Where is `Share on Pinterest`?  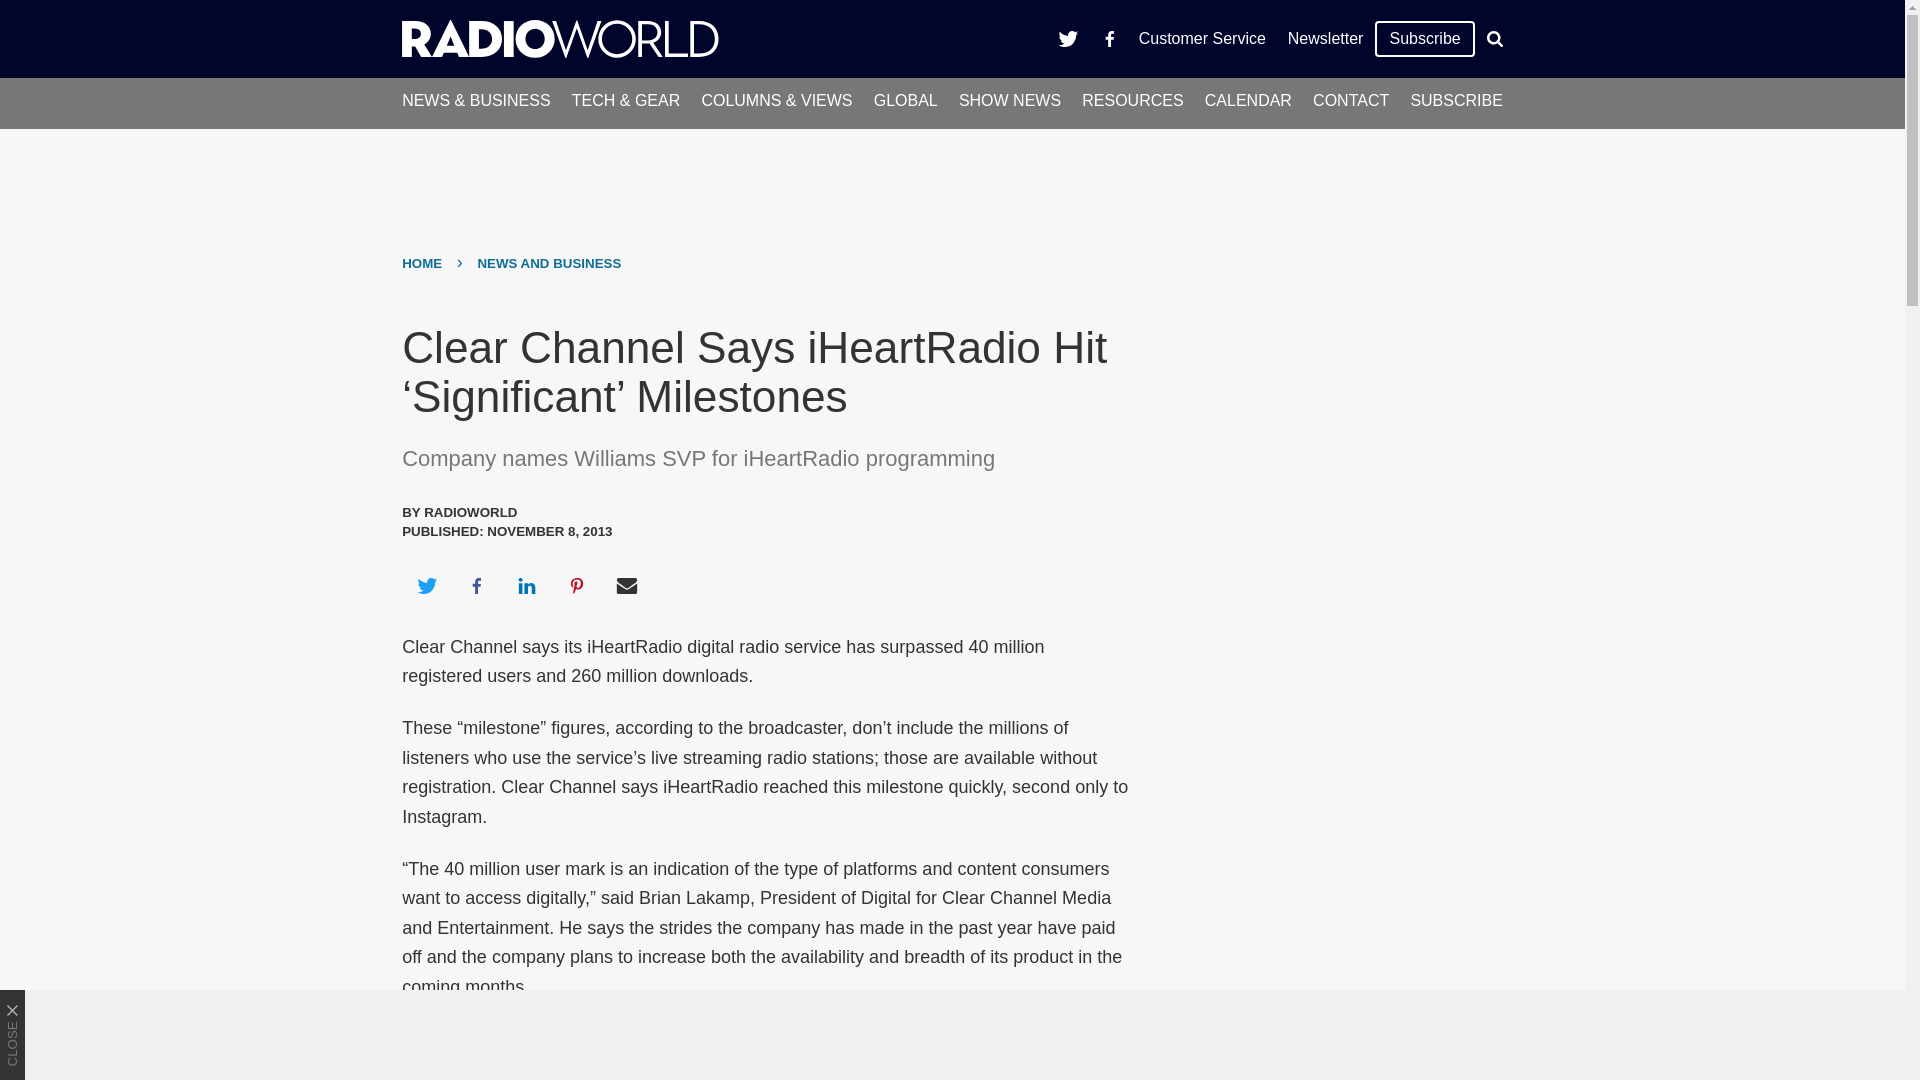
Share on Pinterest is located at coordinates (577, 586).